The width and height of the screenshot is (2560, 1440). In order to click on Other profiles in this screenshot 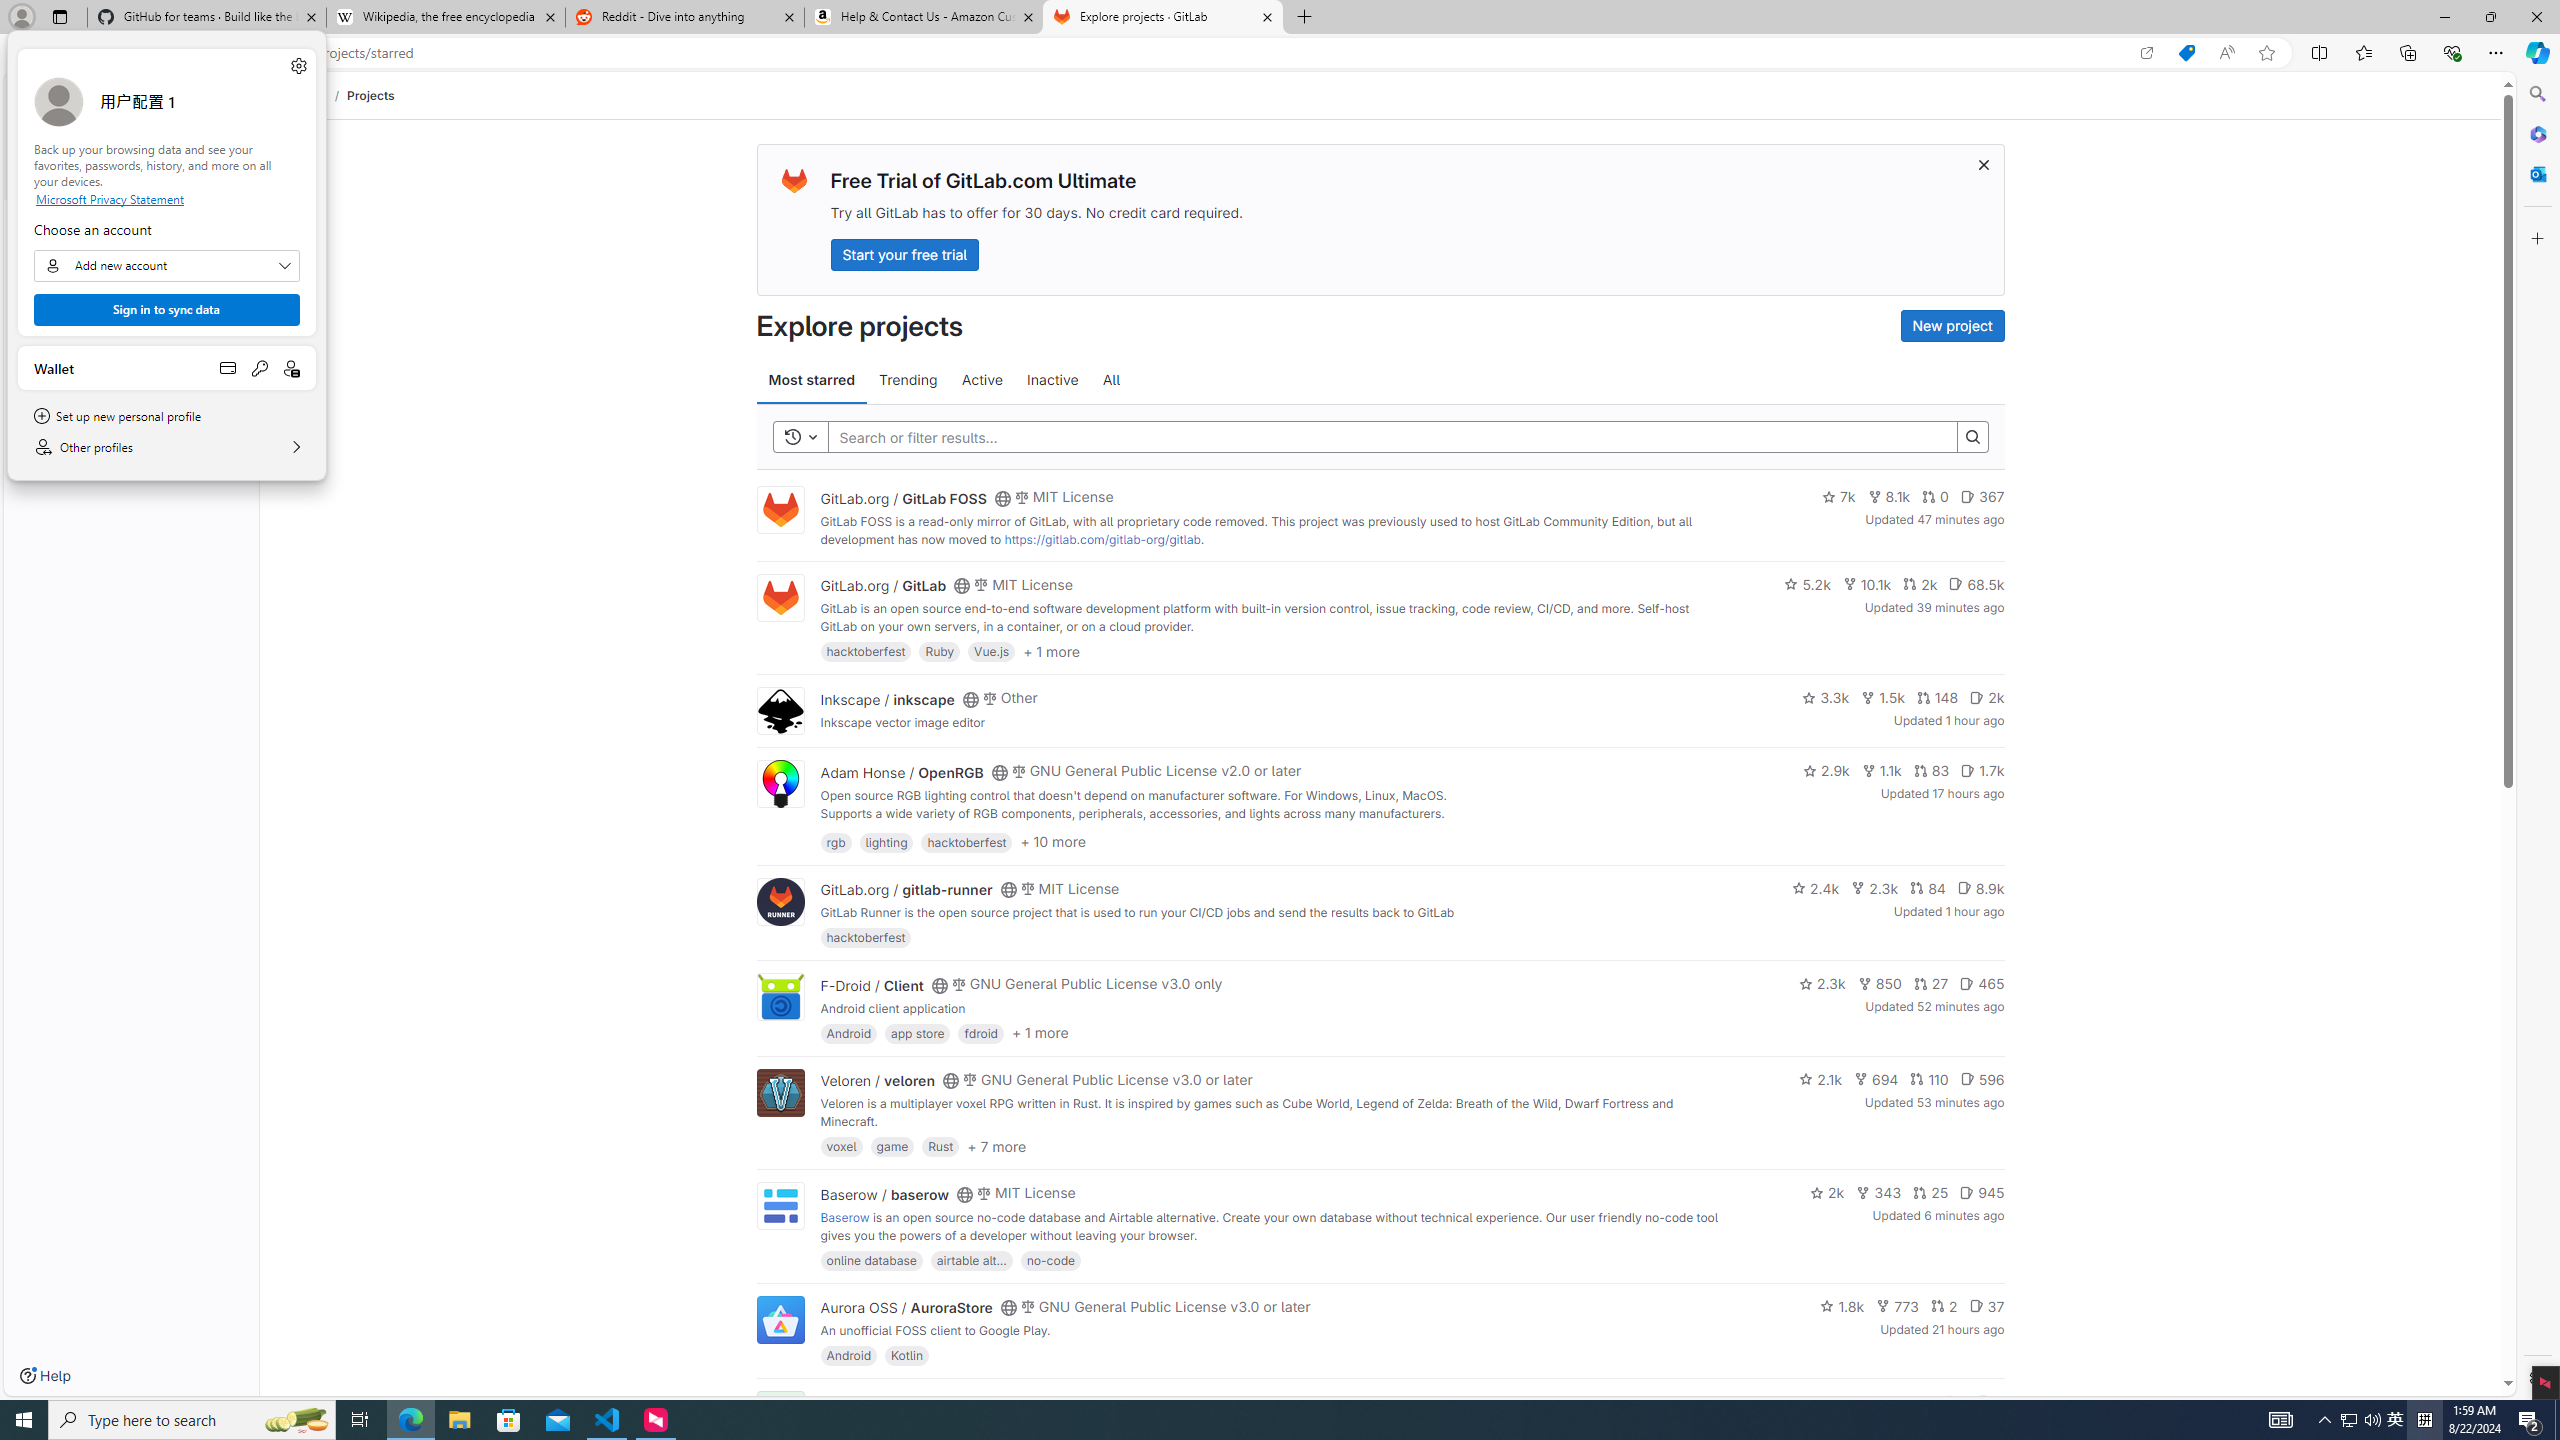, I will do `click(166, 447)`.